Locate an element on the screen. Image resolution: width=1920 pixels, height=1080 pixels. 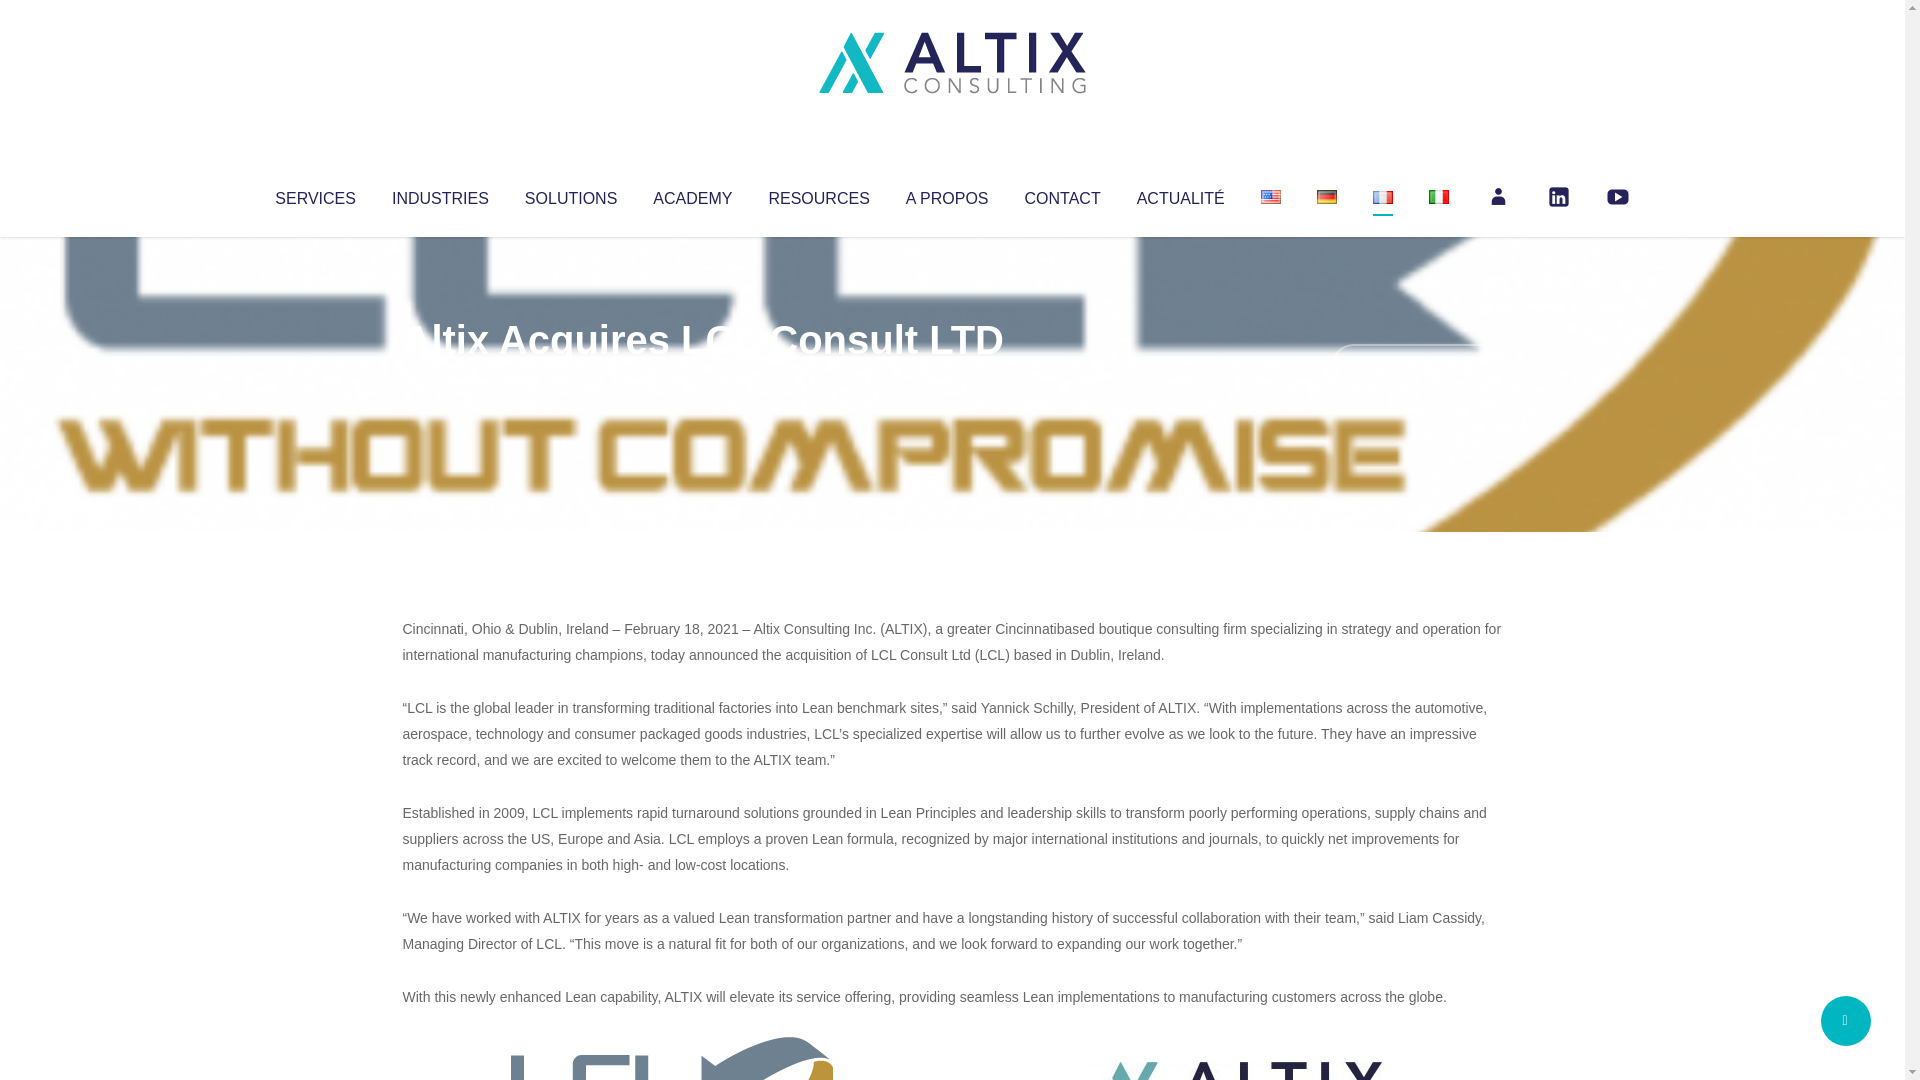
RESOURCES is located at coordinates (818, 194).